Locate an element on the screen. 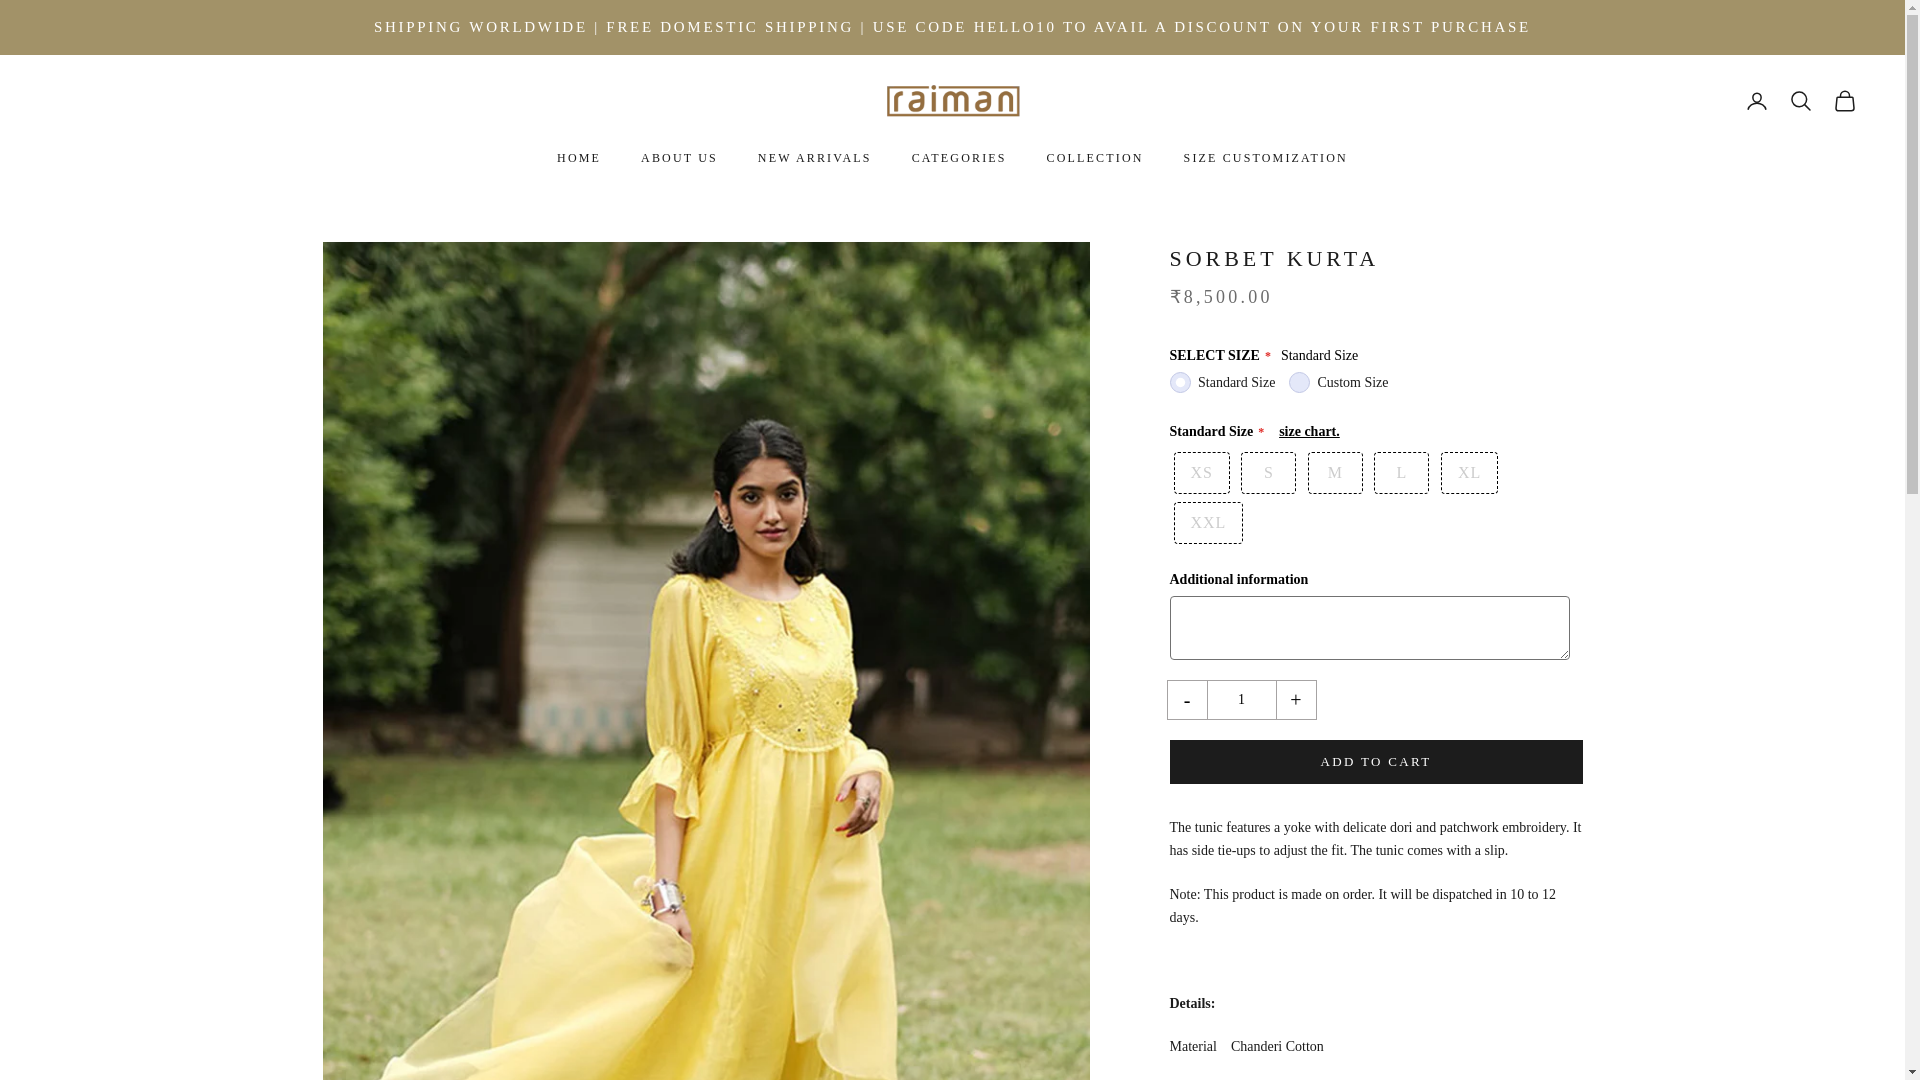 The width and height of the screenshot is (1920, 1080). shopraiman is located at coordinates (951, 100).